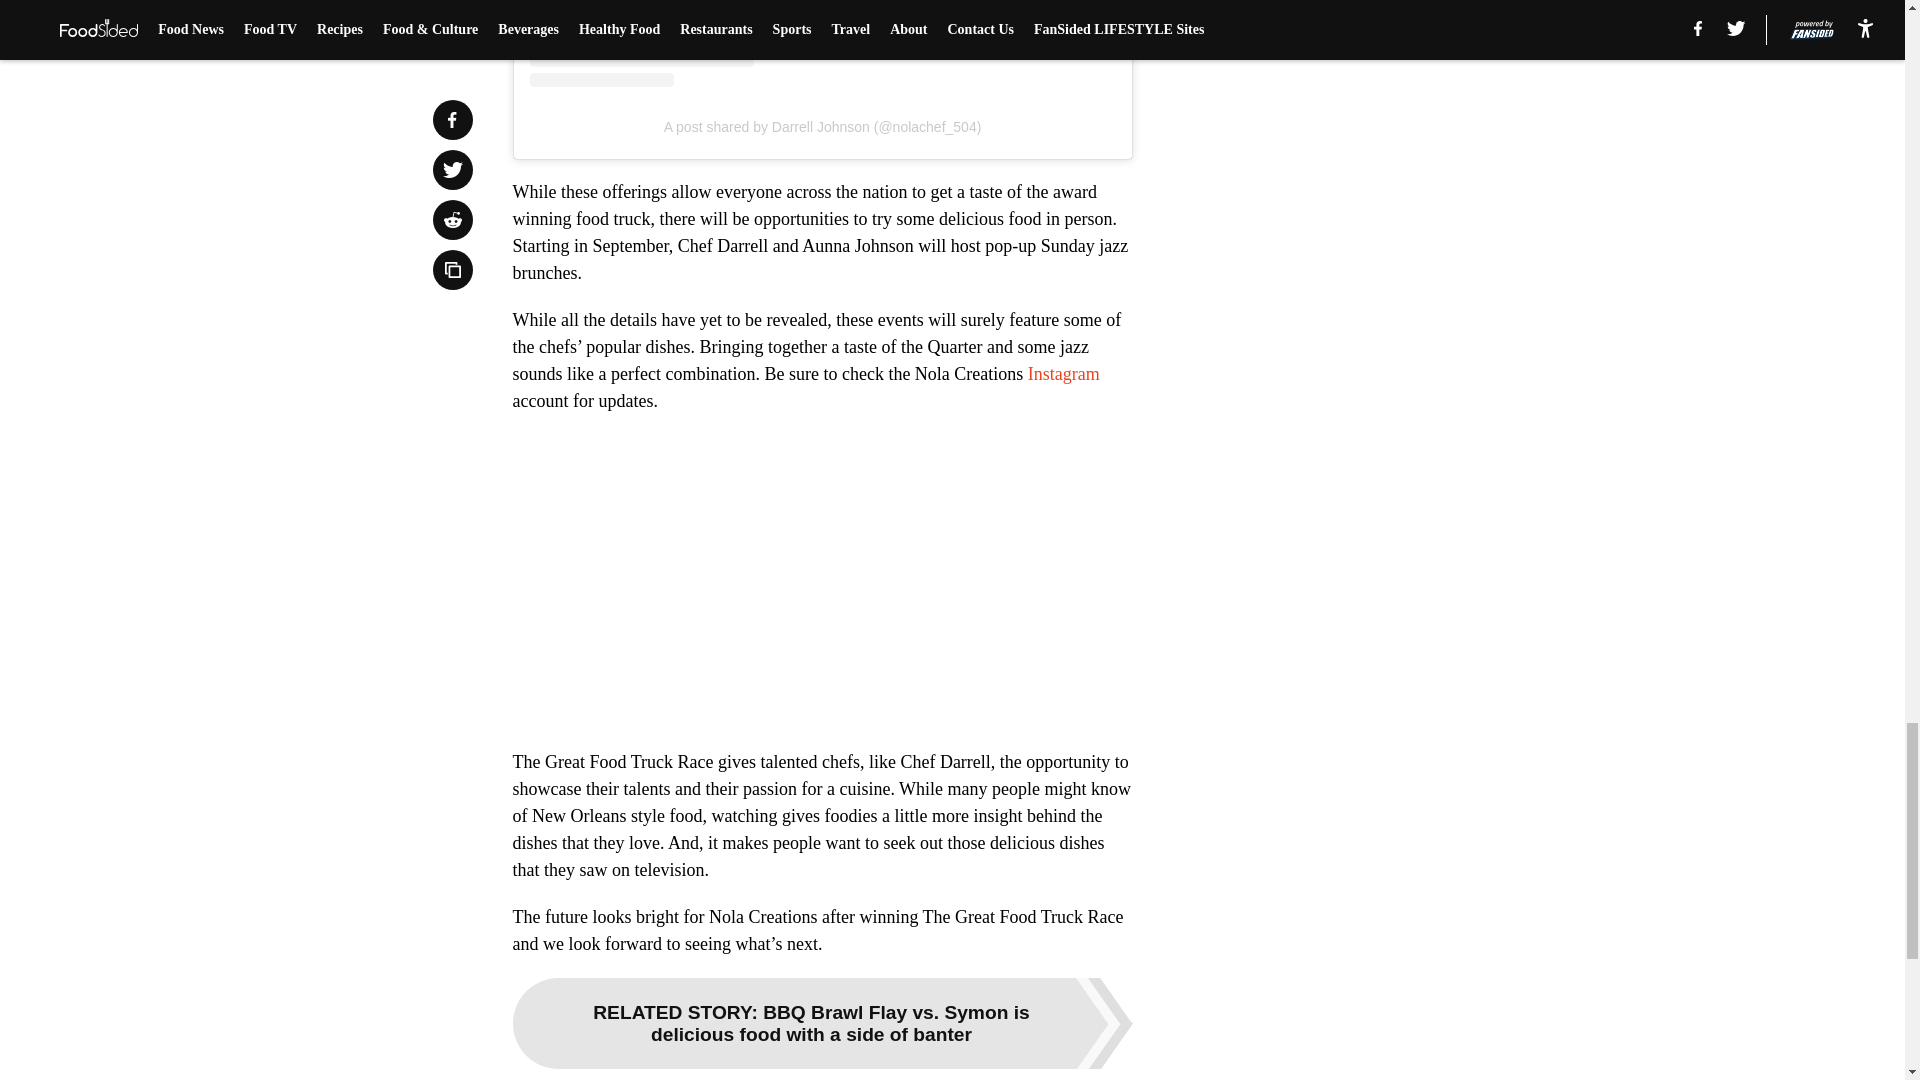 Image resolution: width=1920 pixels, height=1080 pixels. What do you see at coordinates (822, 44) in the screenshot?
I see `View this post on Instagram` at bounding box center [822, 44].